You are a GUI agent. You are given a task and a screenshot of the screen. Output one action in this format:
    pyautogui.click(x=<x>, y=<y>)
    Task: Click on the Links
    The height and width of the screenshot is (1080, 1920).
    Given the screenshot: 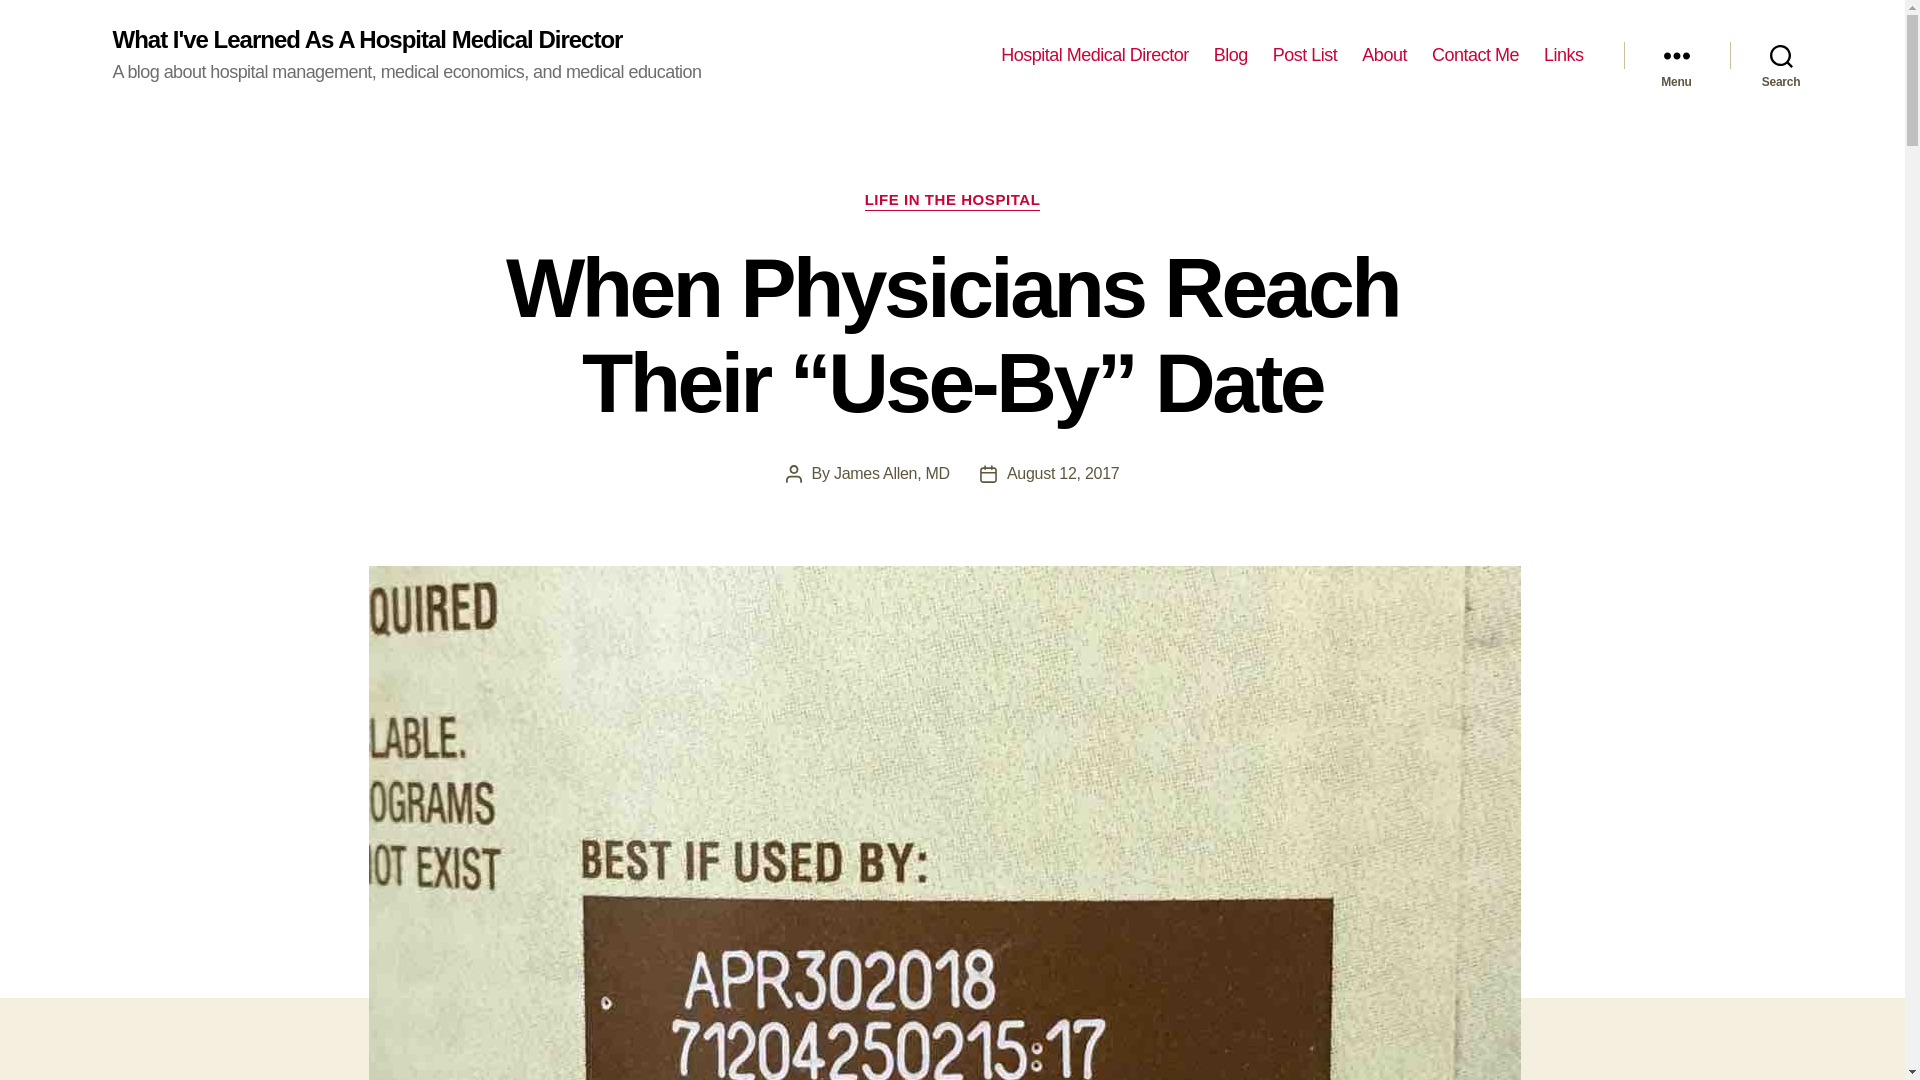 What is the action you would take?
    pyautogui.click(x=1564, y=56)
    